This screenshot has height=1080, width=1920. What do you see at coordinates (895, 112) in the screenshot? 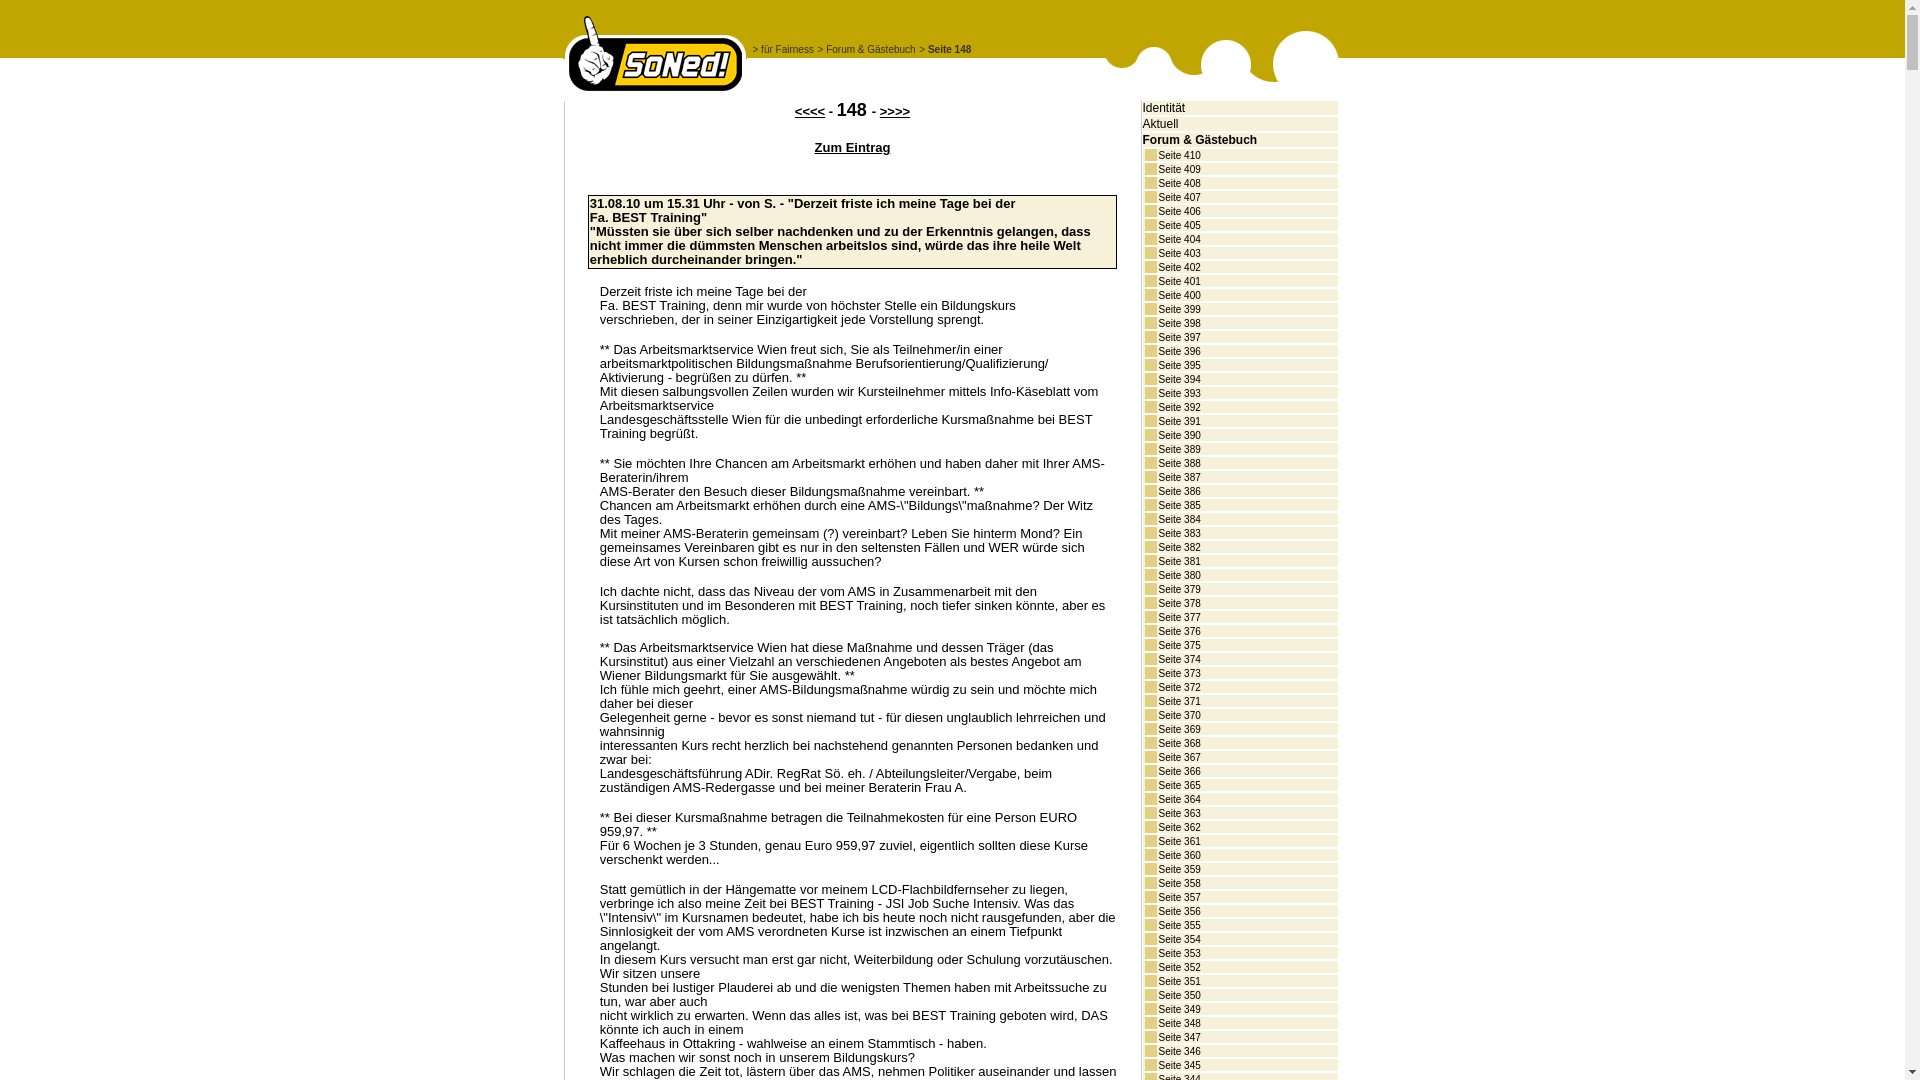
I see `>>>>` at bounding box center [895, 112].